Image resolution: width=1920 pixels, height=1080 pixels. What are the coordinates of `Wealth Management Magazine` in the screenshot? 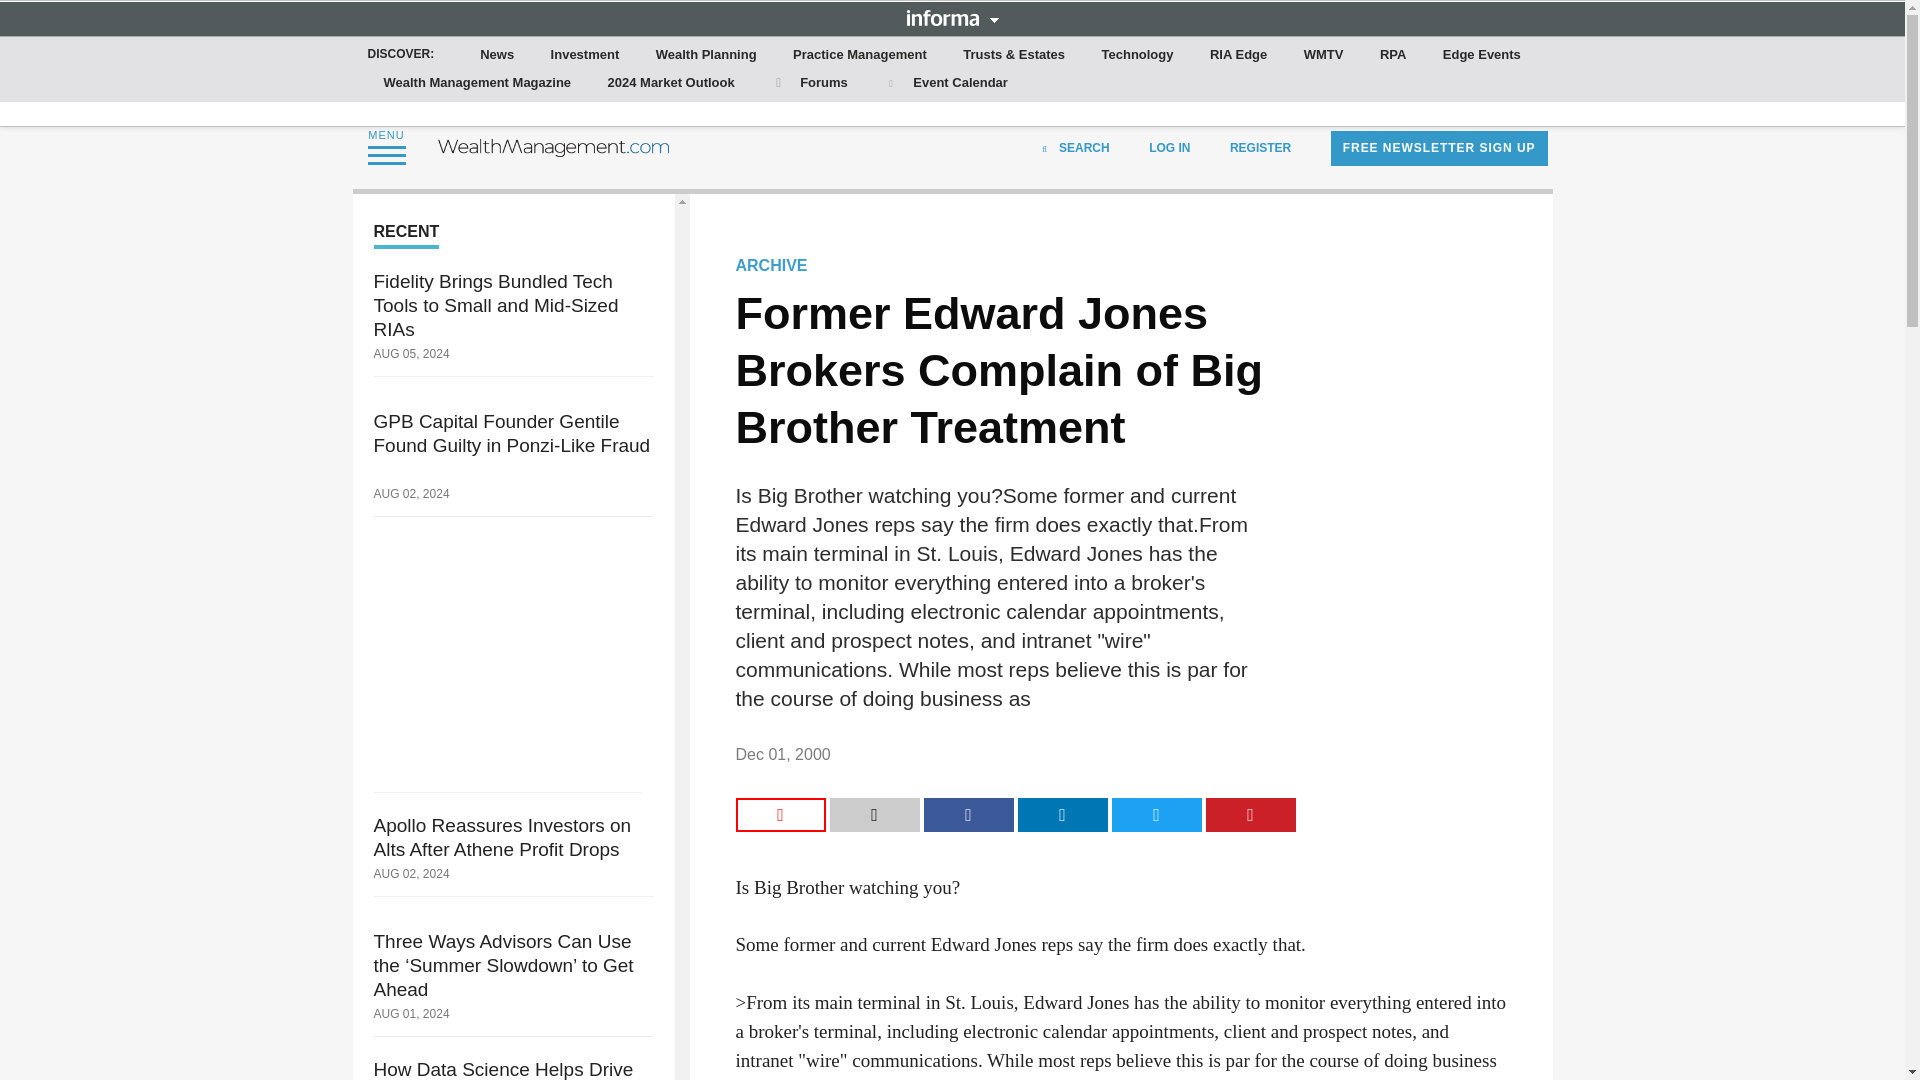 It's located at (478, 83).